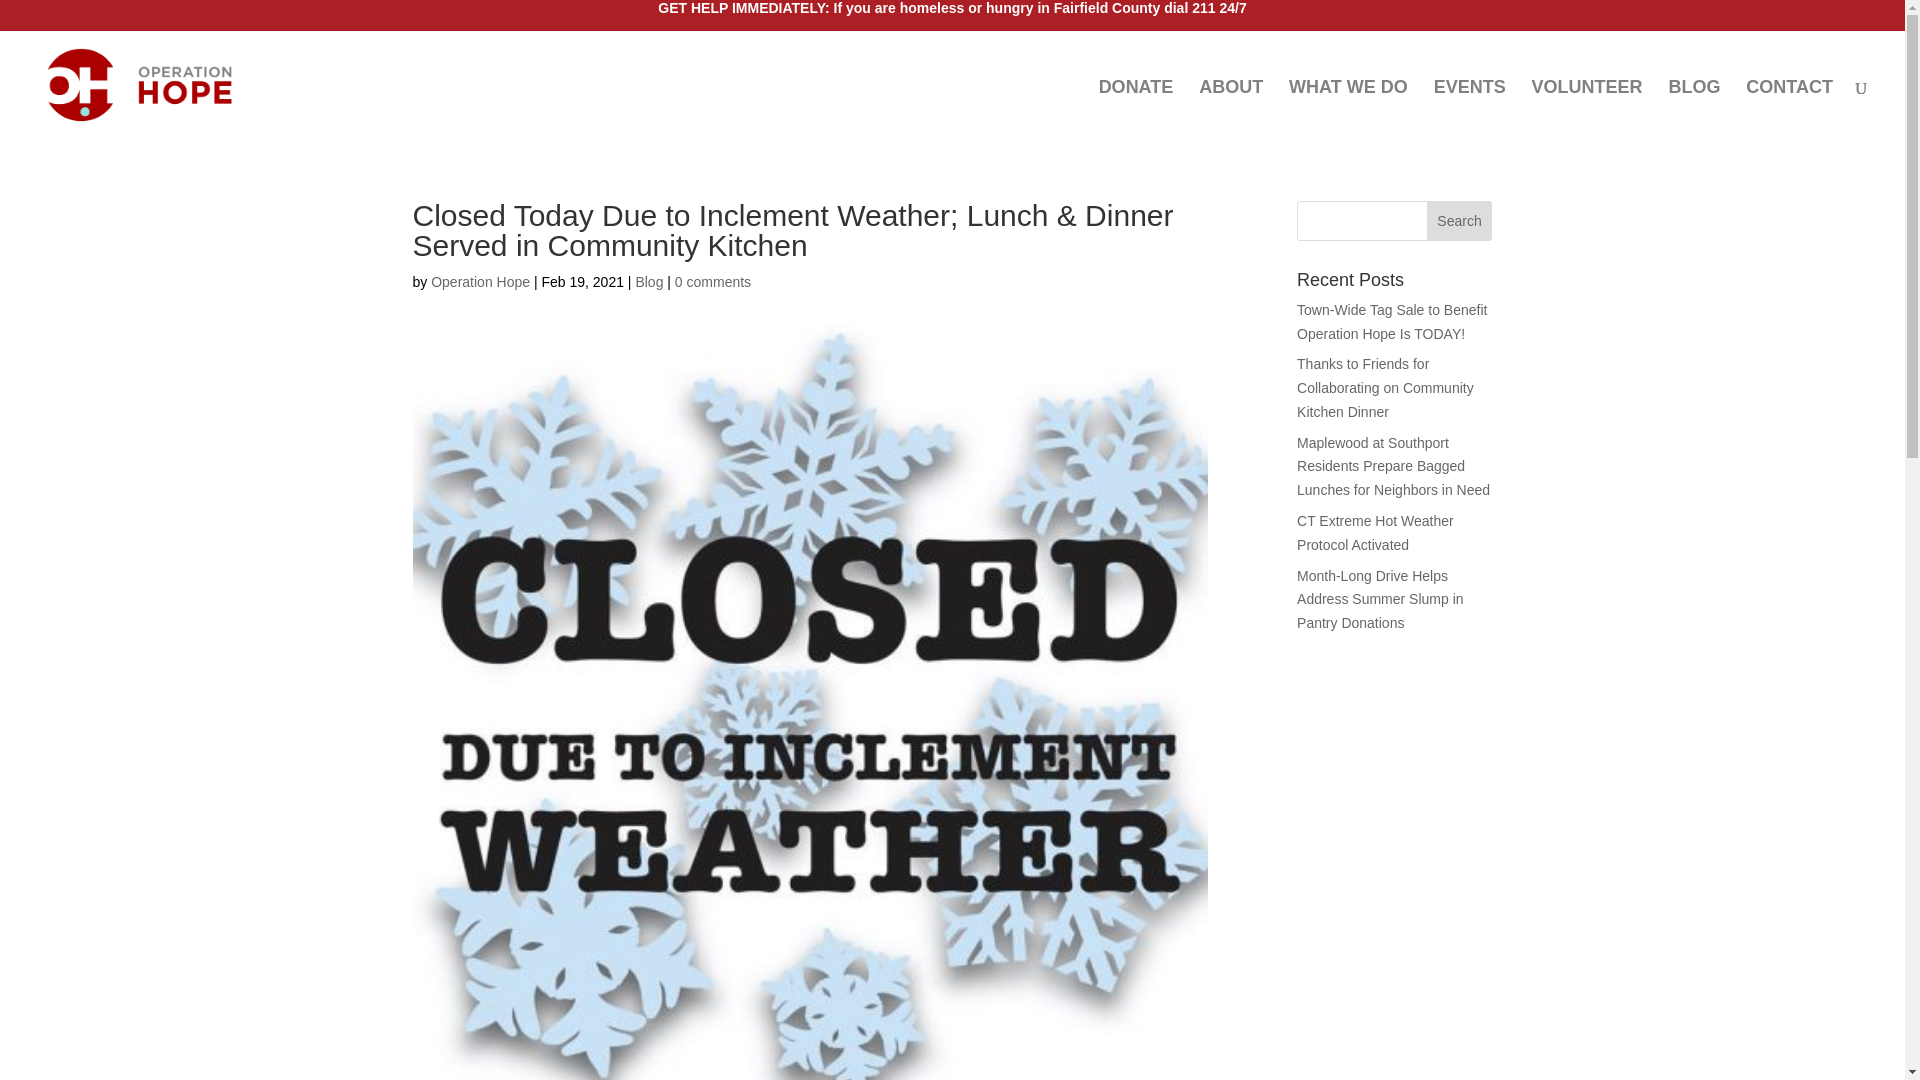  What do you see at coordinates (712, 282) in the screenshot?
I see `0 comments` at bounding box center [712, 282].